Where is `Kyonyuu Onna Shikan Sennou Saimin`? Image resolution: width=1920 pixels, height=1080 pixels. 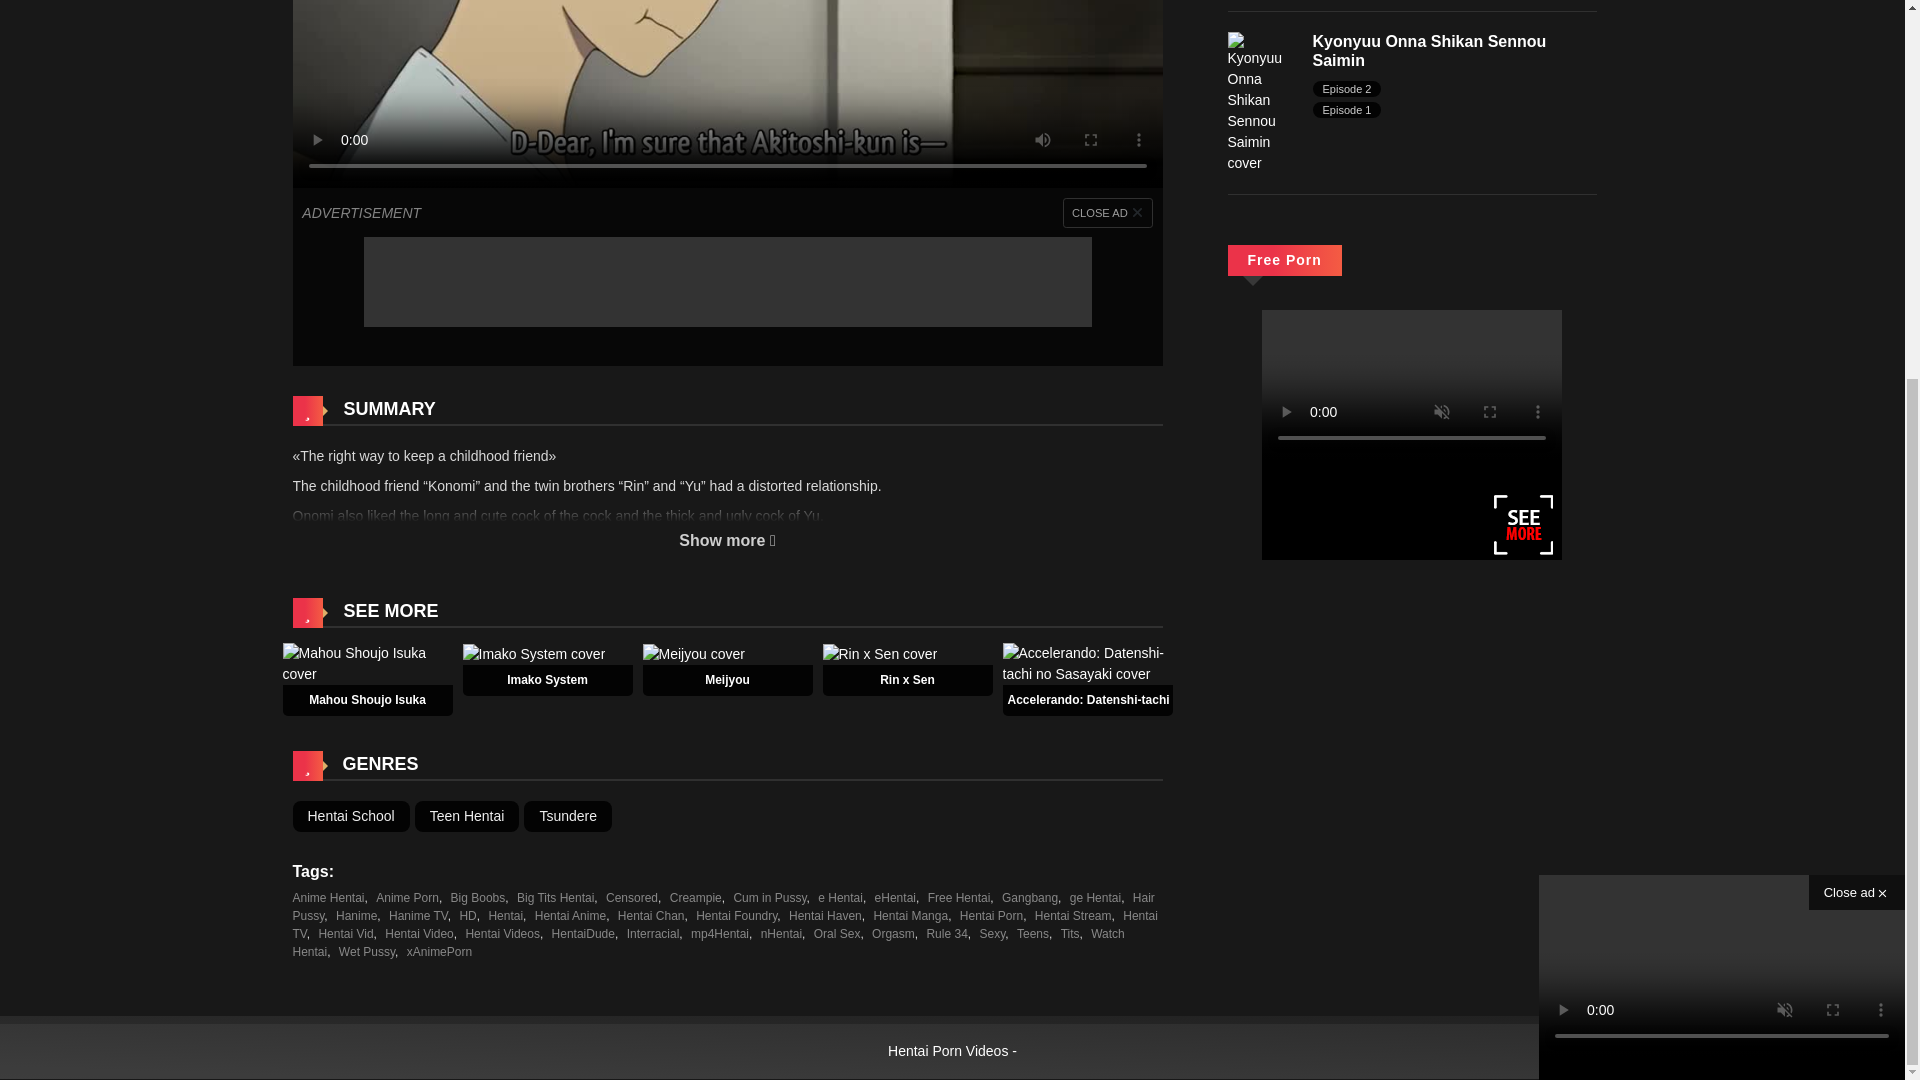
Kyonyuu Onna Shikan Sennou Saimin is located at coordinates (1260, 102).